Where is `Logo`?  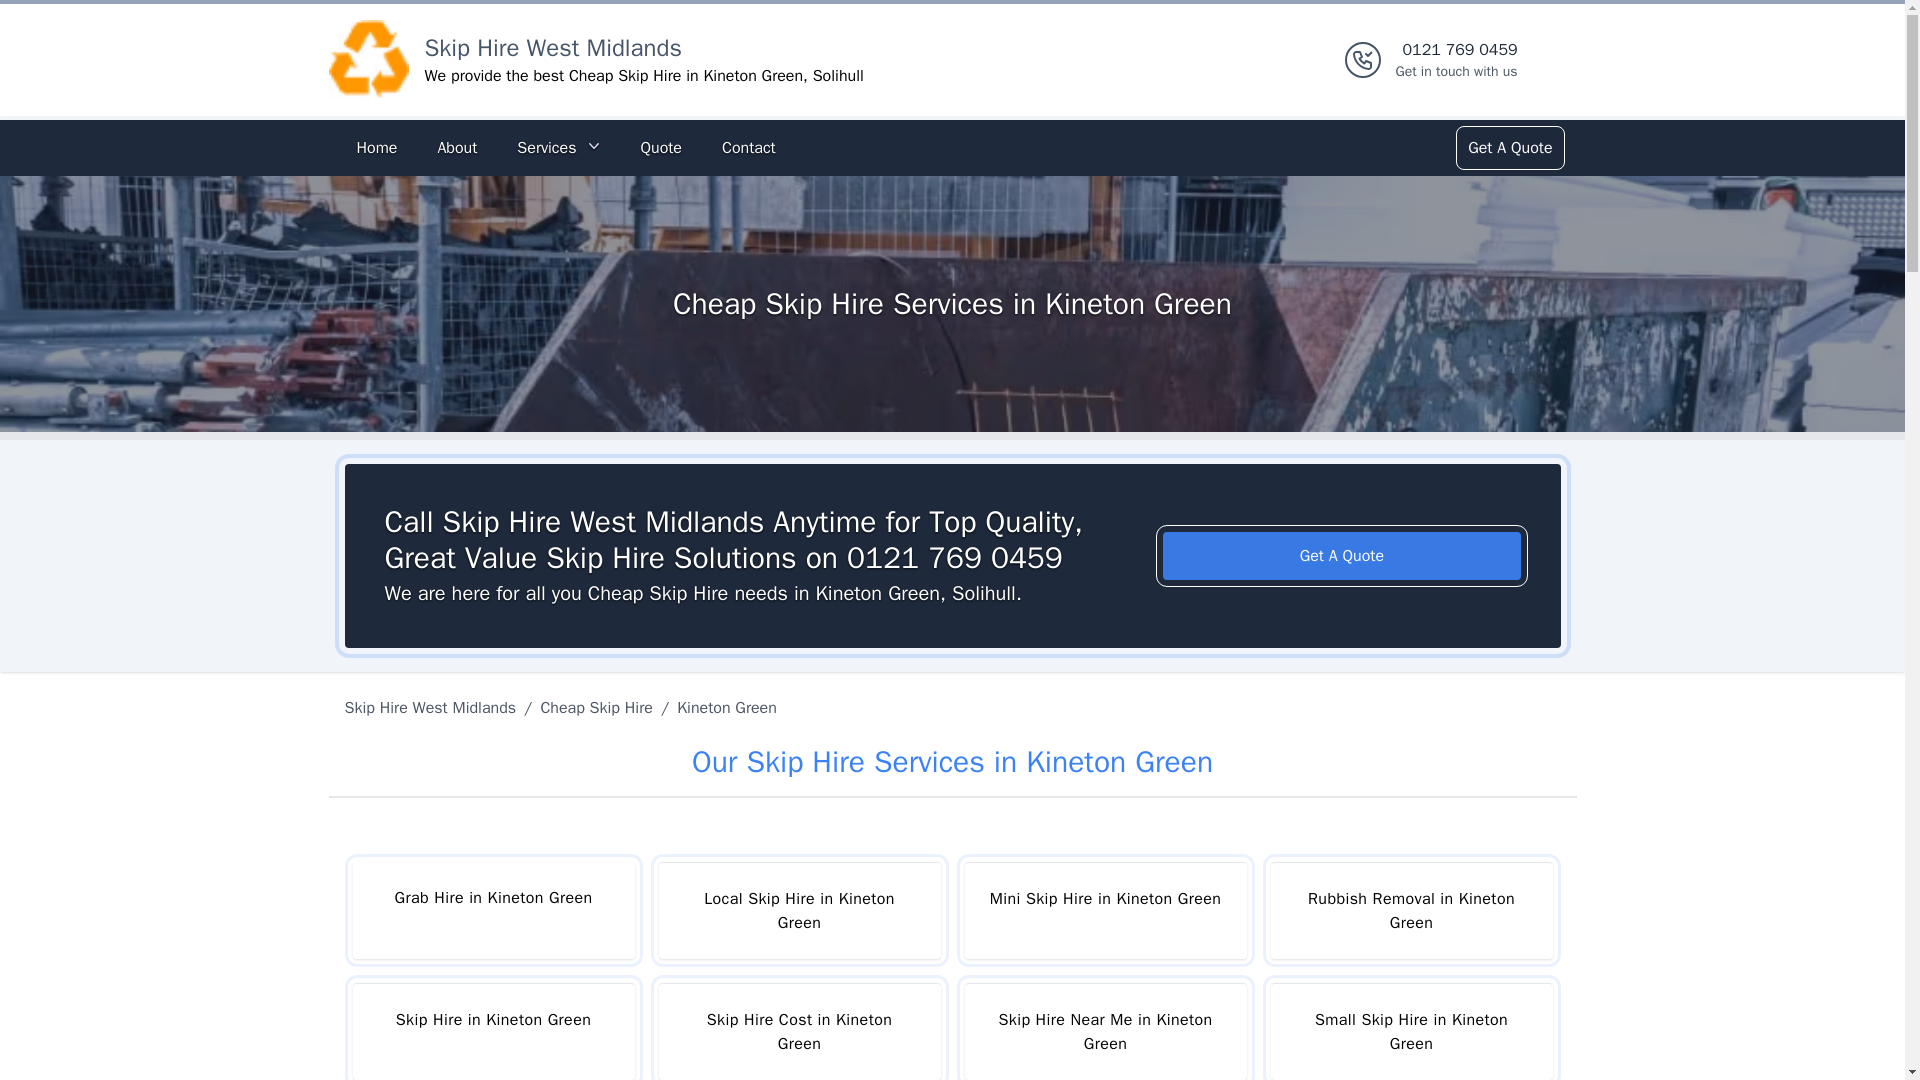
Logo is located at coordinates (368, 60).